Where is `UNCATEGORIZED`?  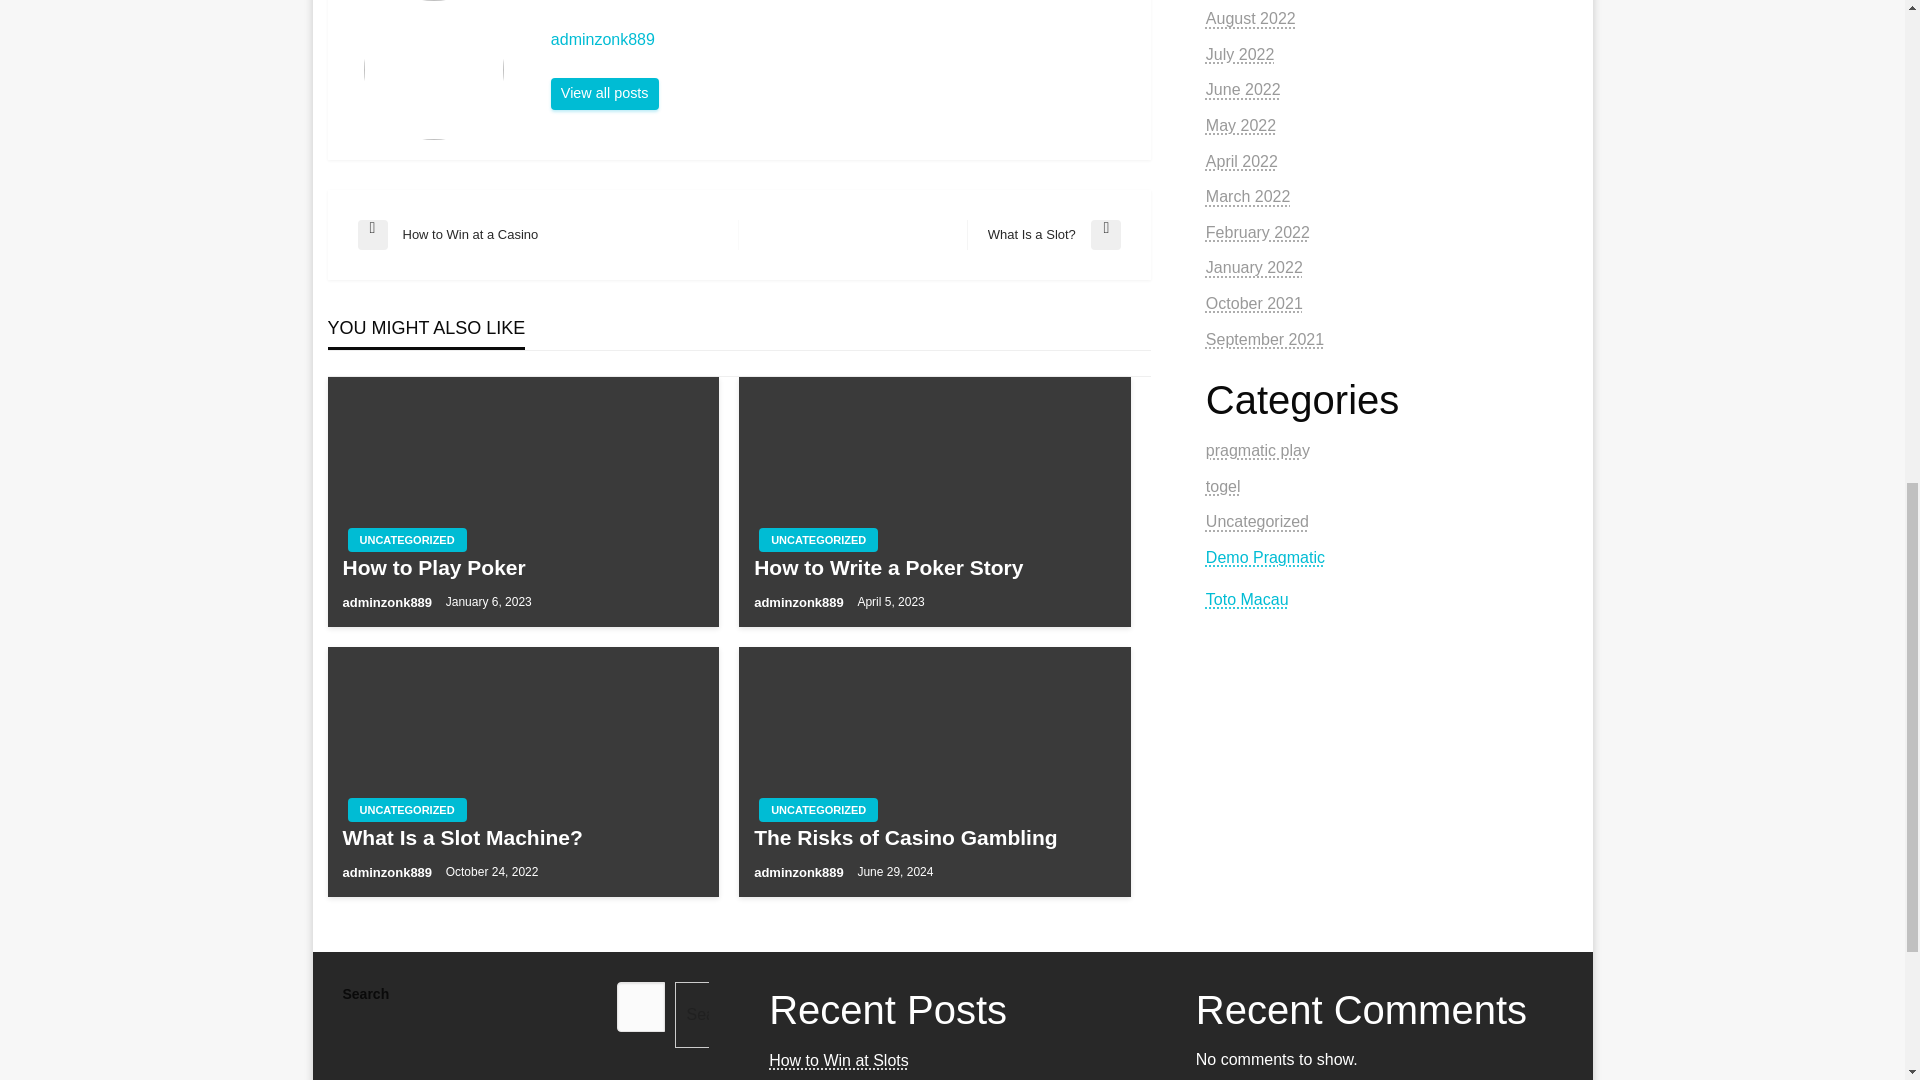 UNCATEGORIZED is located at coordinates (522, 837).